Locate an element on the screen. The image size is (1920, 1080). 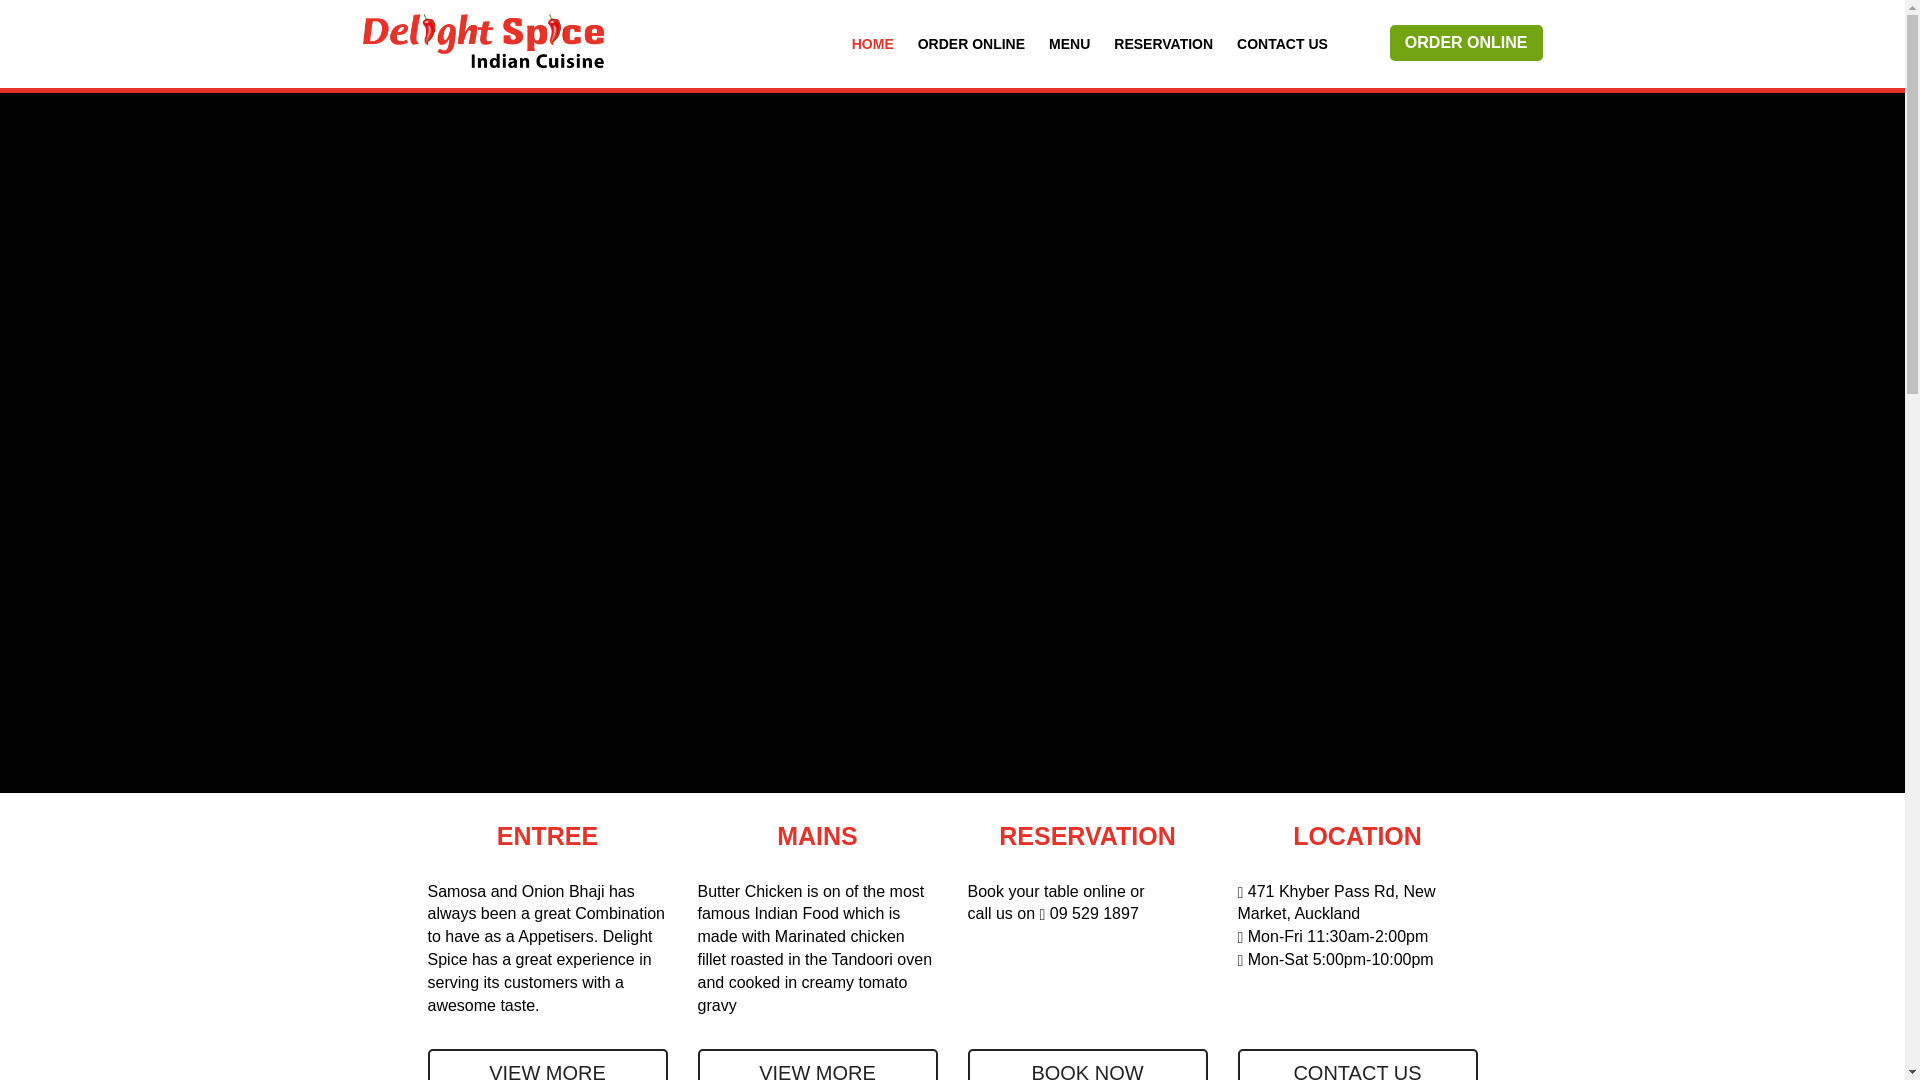
CONTACT US is located at coordinates (1282, 44).